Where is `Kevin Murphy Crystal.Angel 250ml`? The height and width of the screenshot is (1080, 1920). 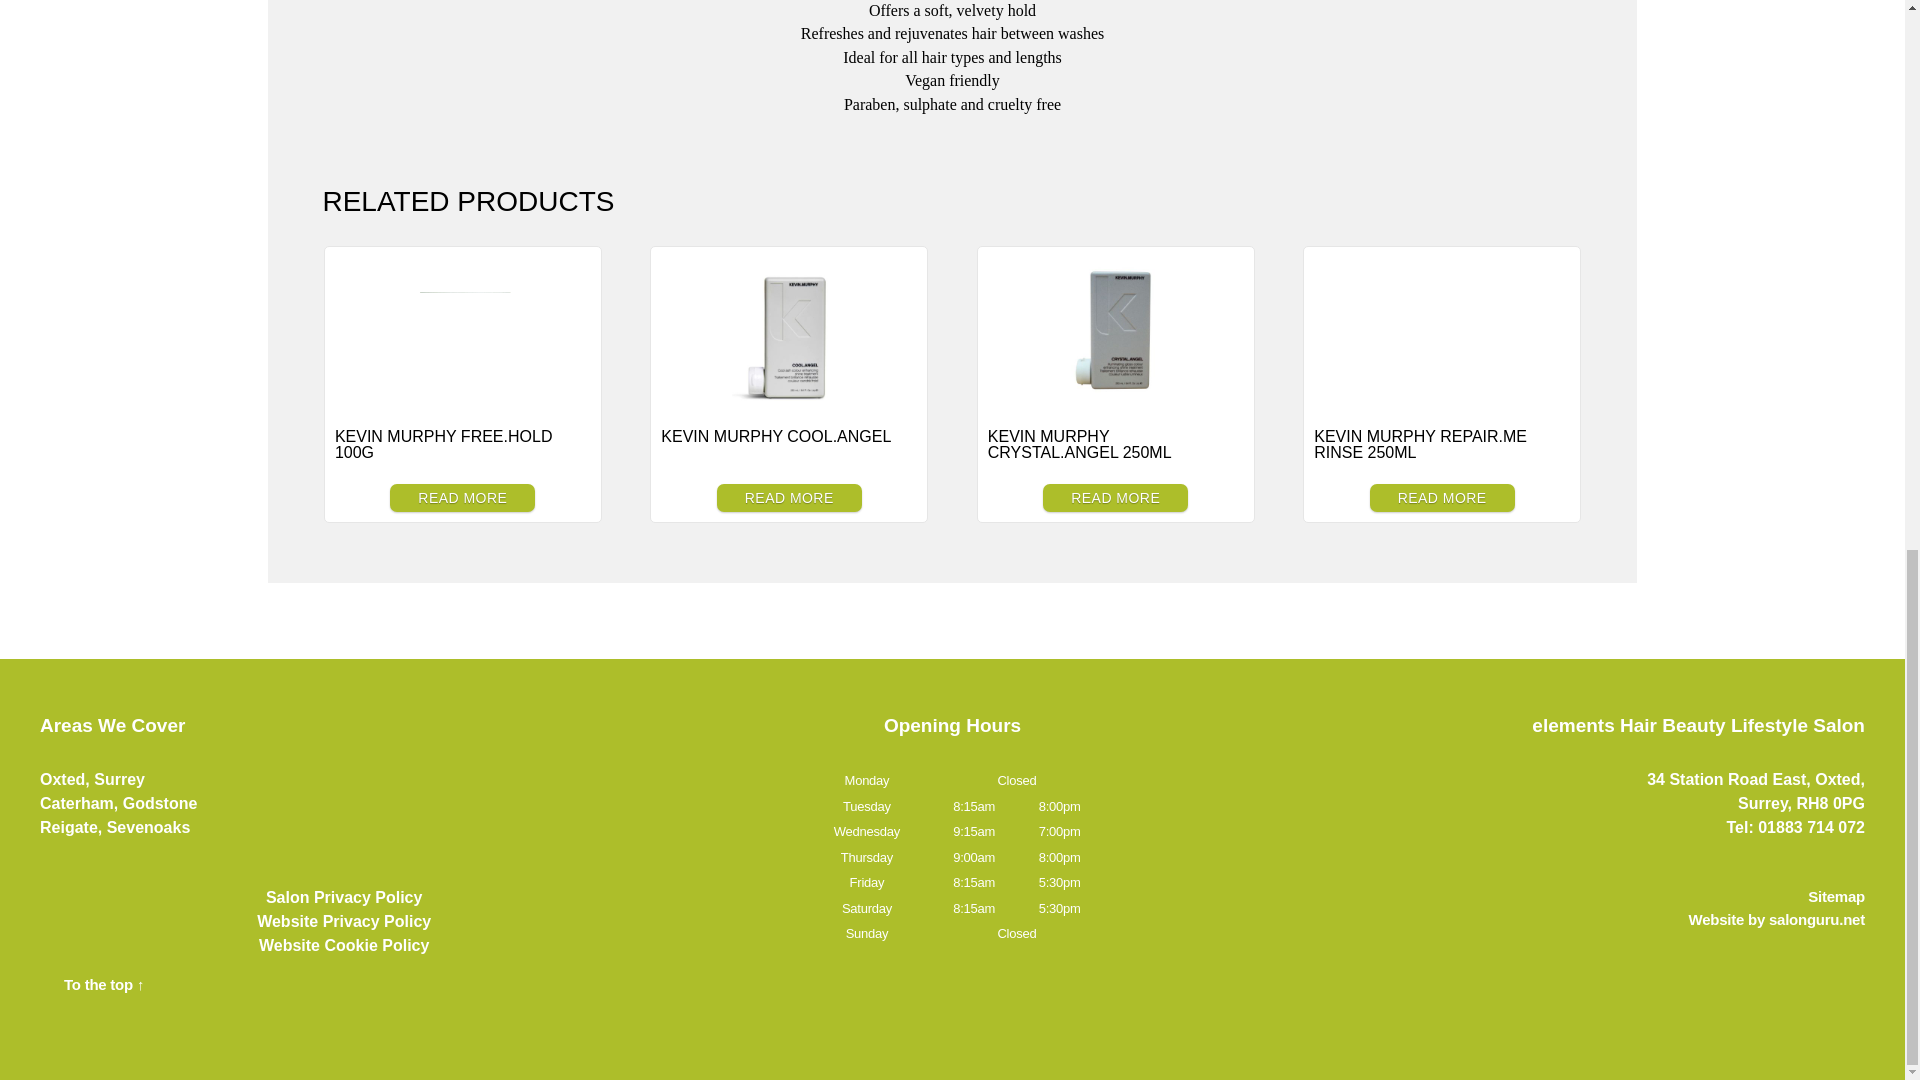 Kevin Murphy Crystal.Angel 250ml is located at coordinates (1116, 332).